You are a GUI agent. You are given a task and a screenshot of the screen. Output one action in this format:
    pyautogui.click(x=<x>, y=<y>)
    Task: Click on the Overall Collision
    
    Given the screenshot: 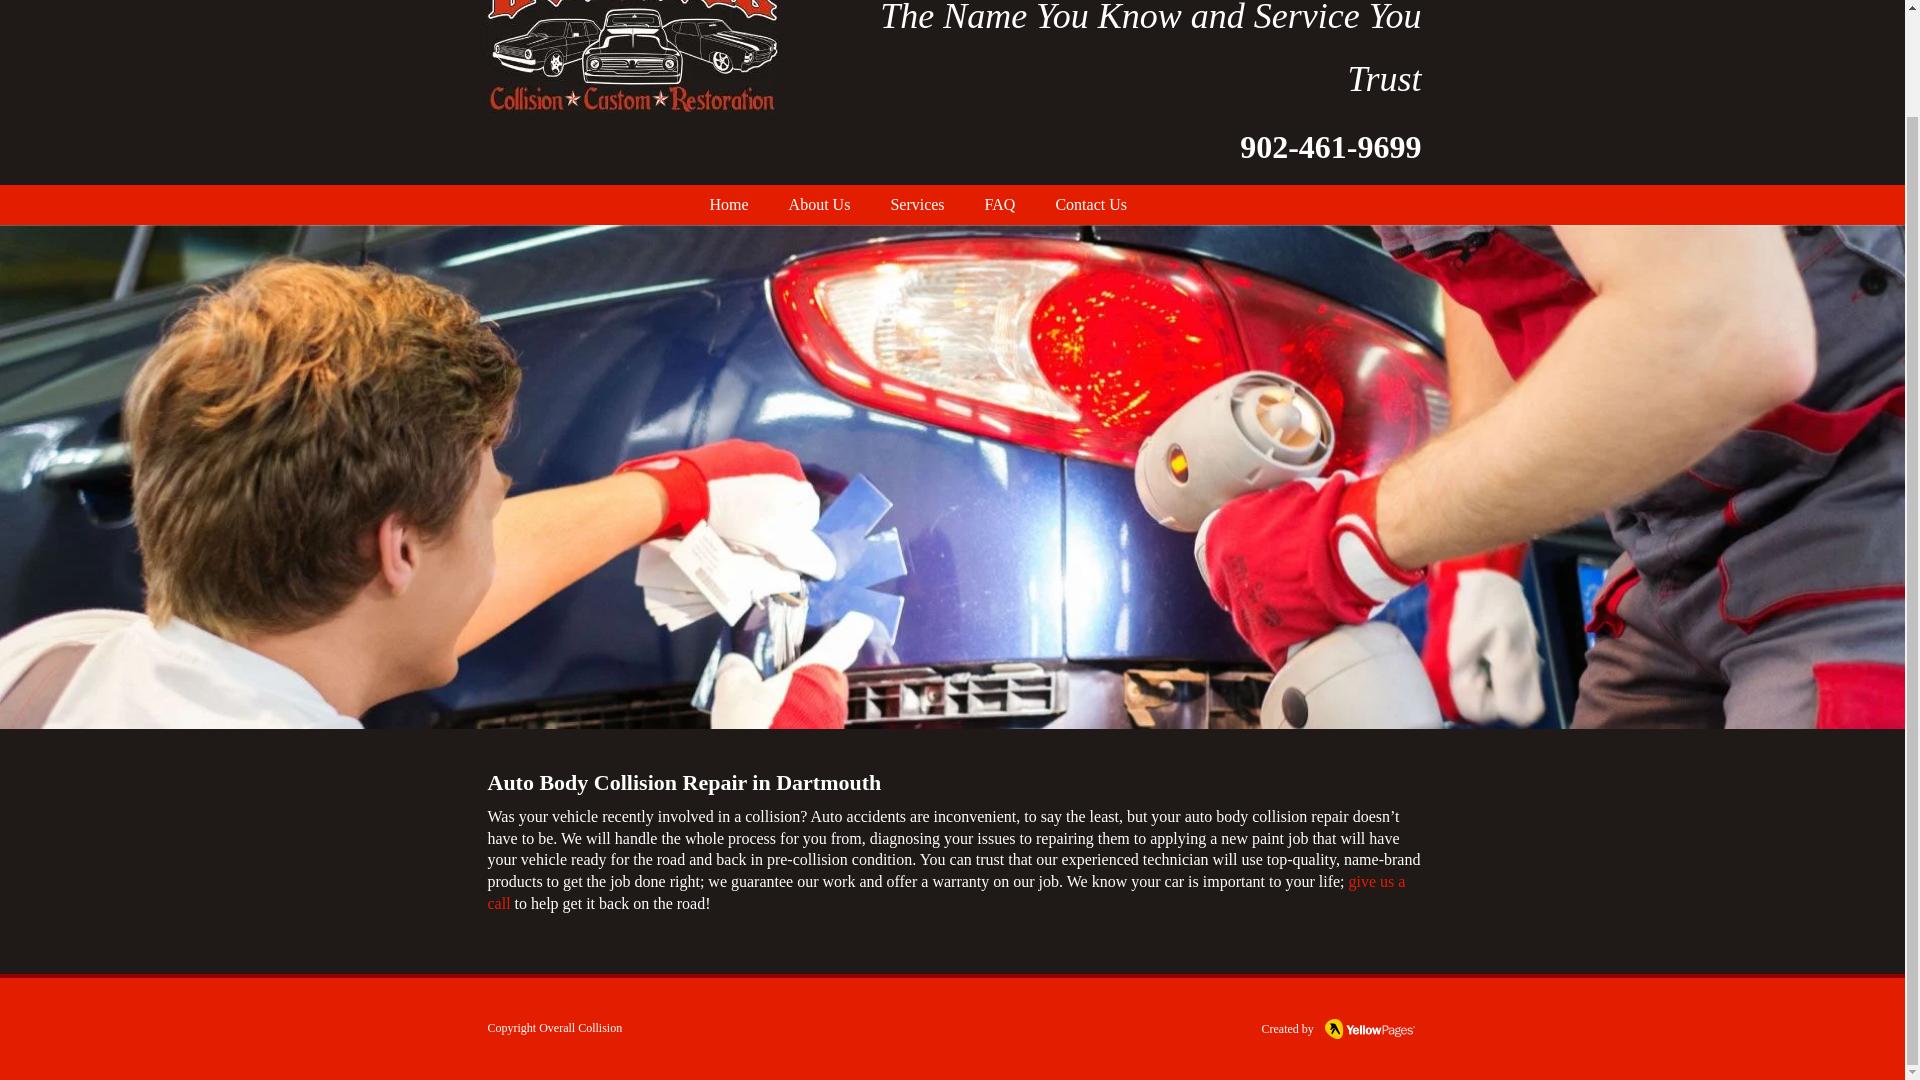 What is the action you would take?
    pyautogui.click(x=580, y=1027)
    